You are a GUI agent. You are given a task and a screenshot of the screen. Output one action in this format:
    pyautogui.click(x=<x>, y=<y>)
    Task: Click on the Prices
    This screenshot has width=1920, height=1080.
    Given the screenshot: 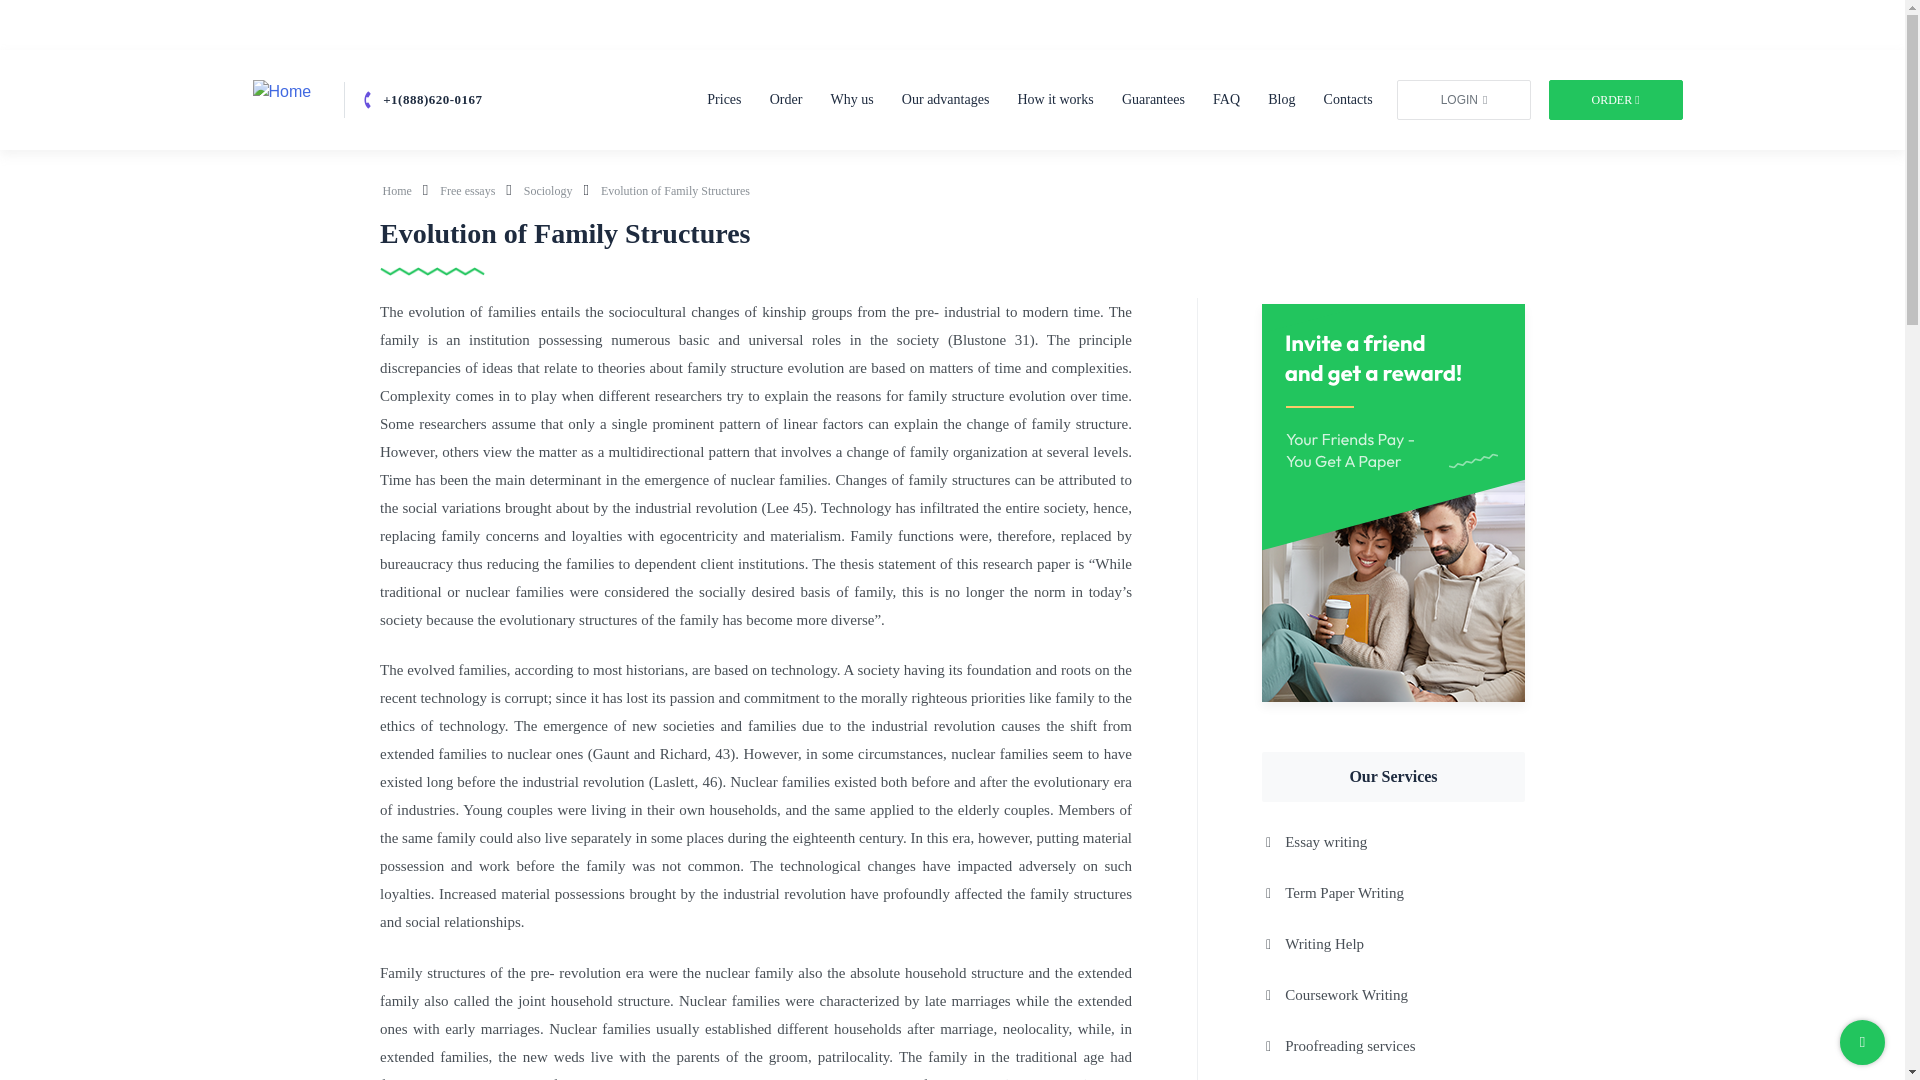 What is the action you would take?
    pyautogui.click(x=724, y=98)
    